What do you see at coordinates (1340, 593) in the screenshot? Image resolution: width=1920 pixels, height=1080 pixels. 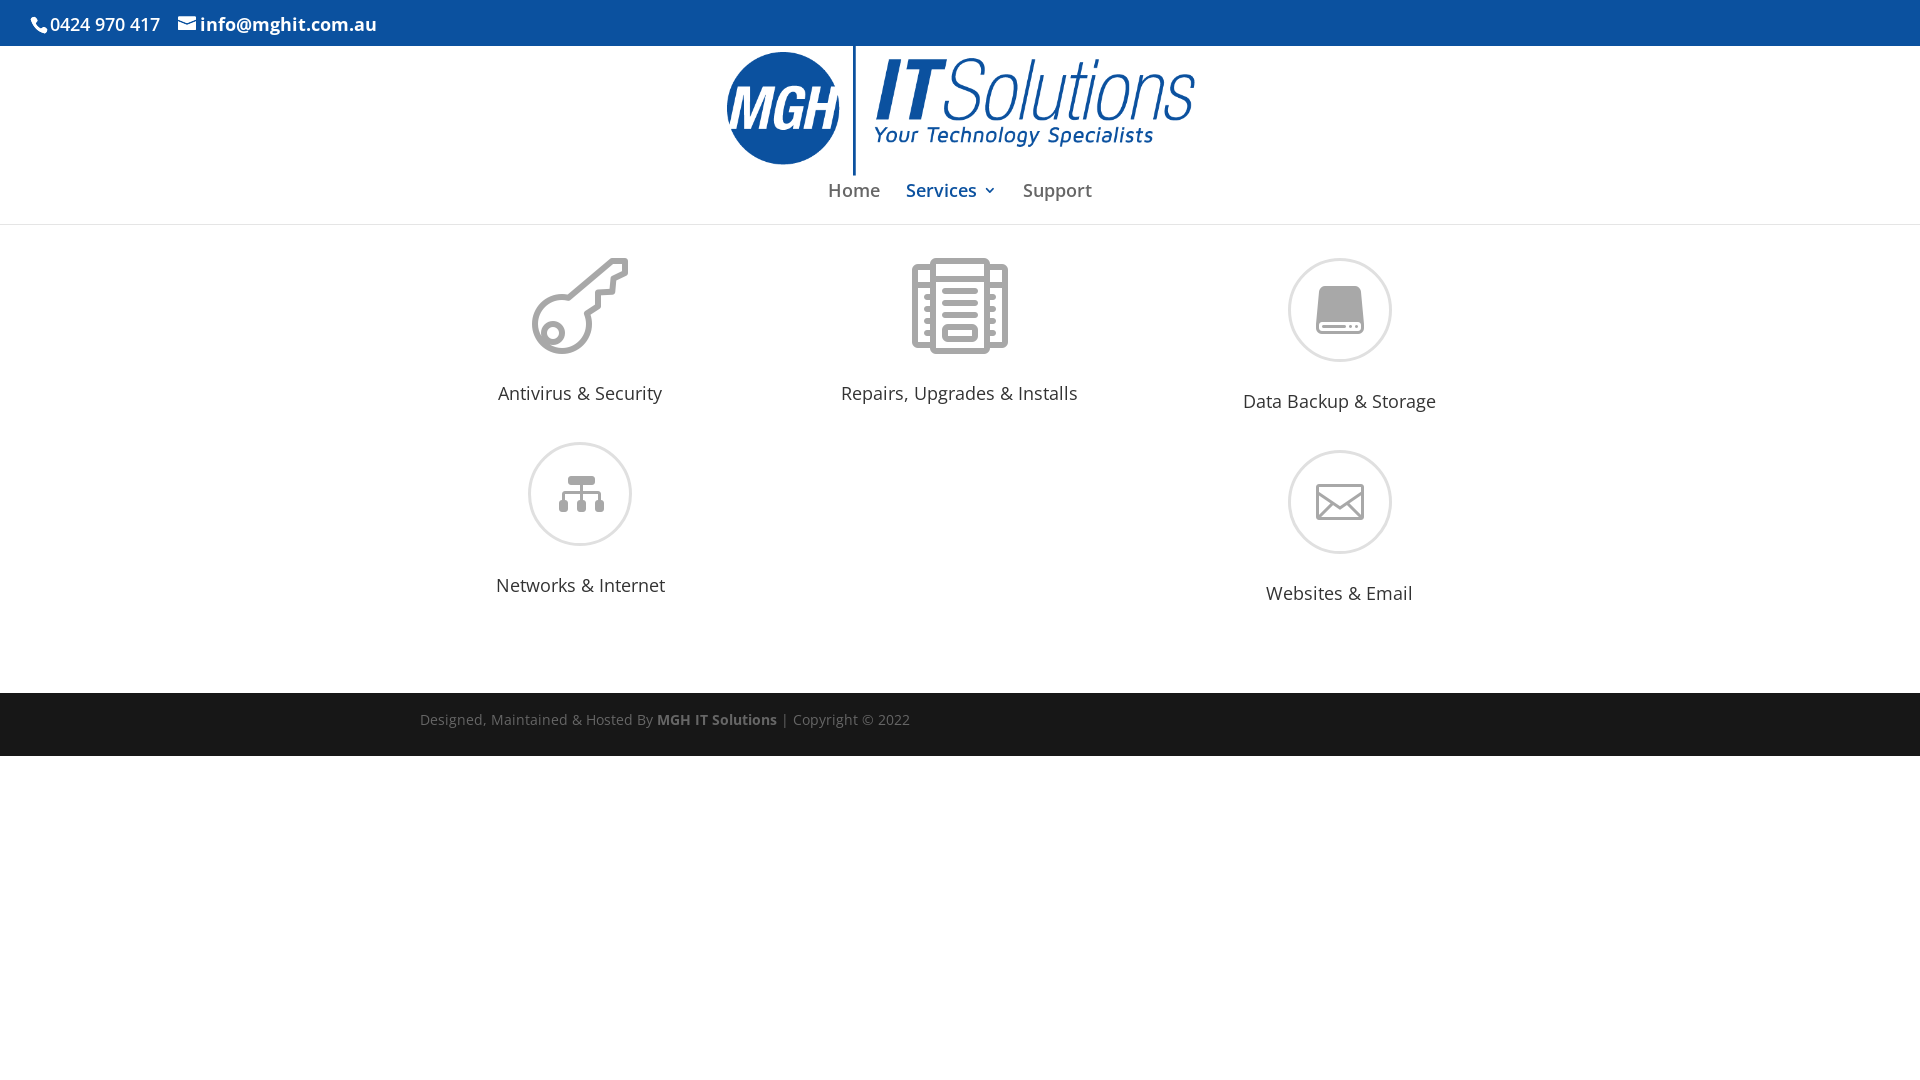 I see `Websites & Email` at bounding box center [1340, 593].